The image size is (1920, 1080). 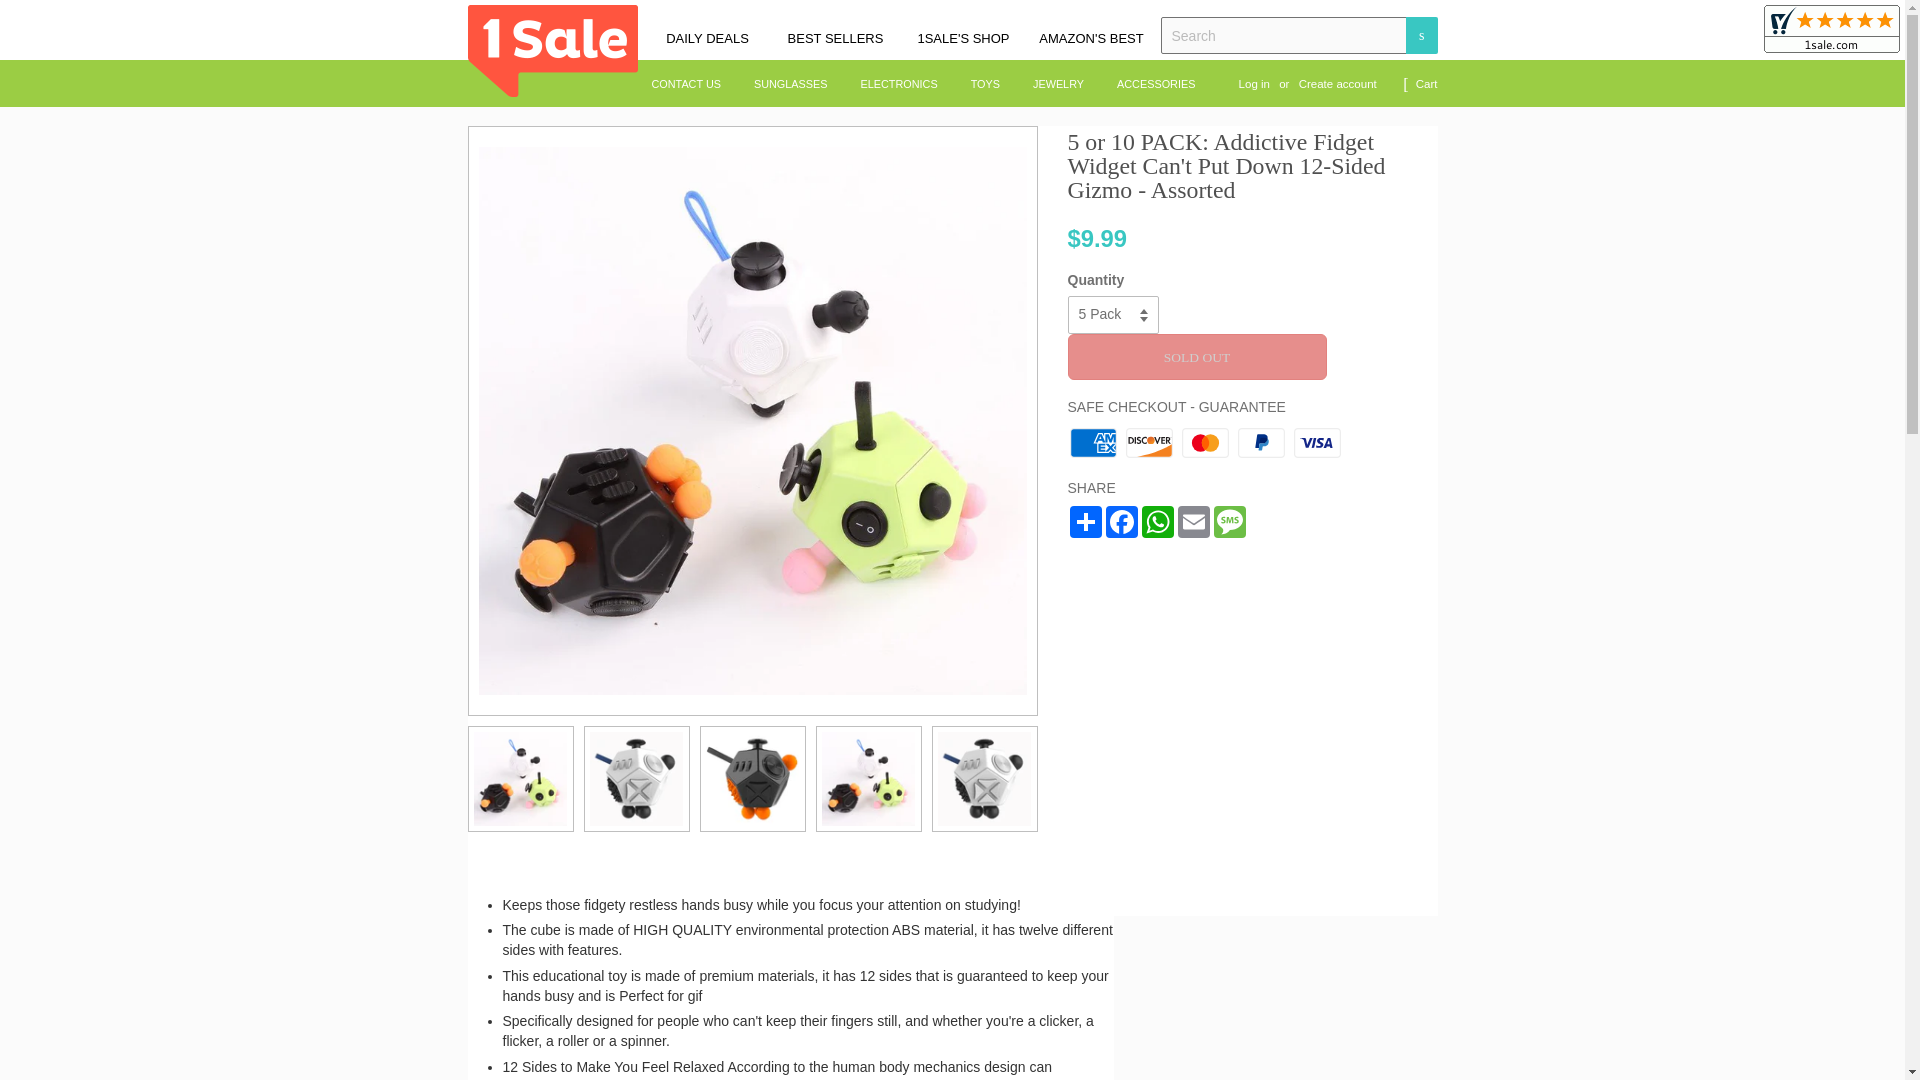 What do you see at coordinates (1420, 36) in the screenshot?
I see `SEARCH` at bounding box center [1420, 36].